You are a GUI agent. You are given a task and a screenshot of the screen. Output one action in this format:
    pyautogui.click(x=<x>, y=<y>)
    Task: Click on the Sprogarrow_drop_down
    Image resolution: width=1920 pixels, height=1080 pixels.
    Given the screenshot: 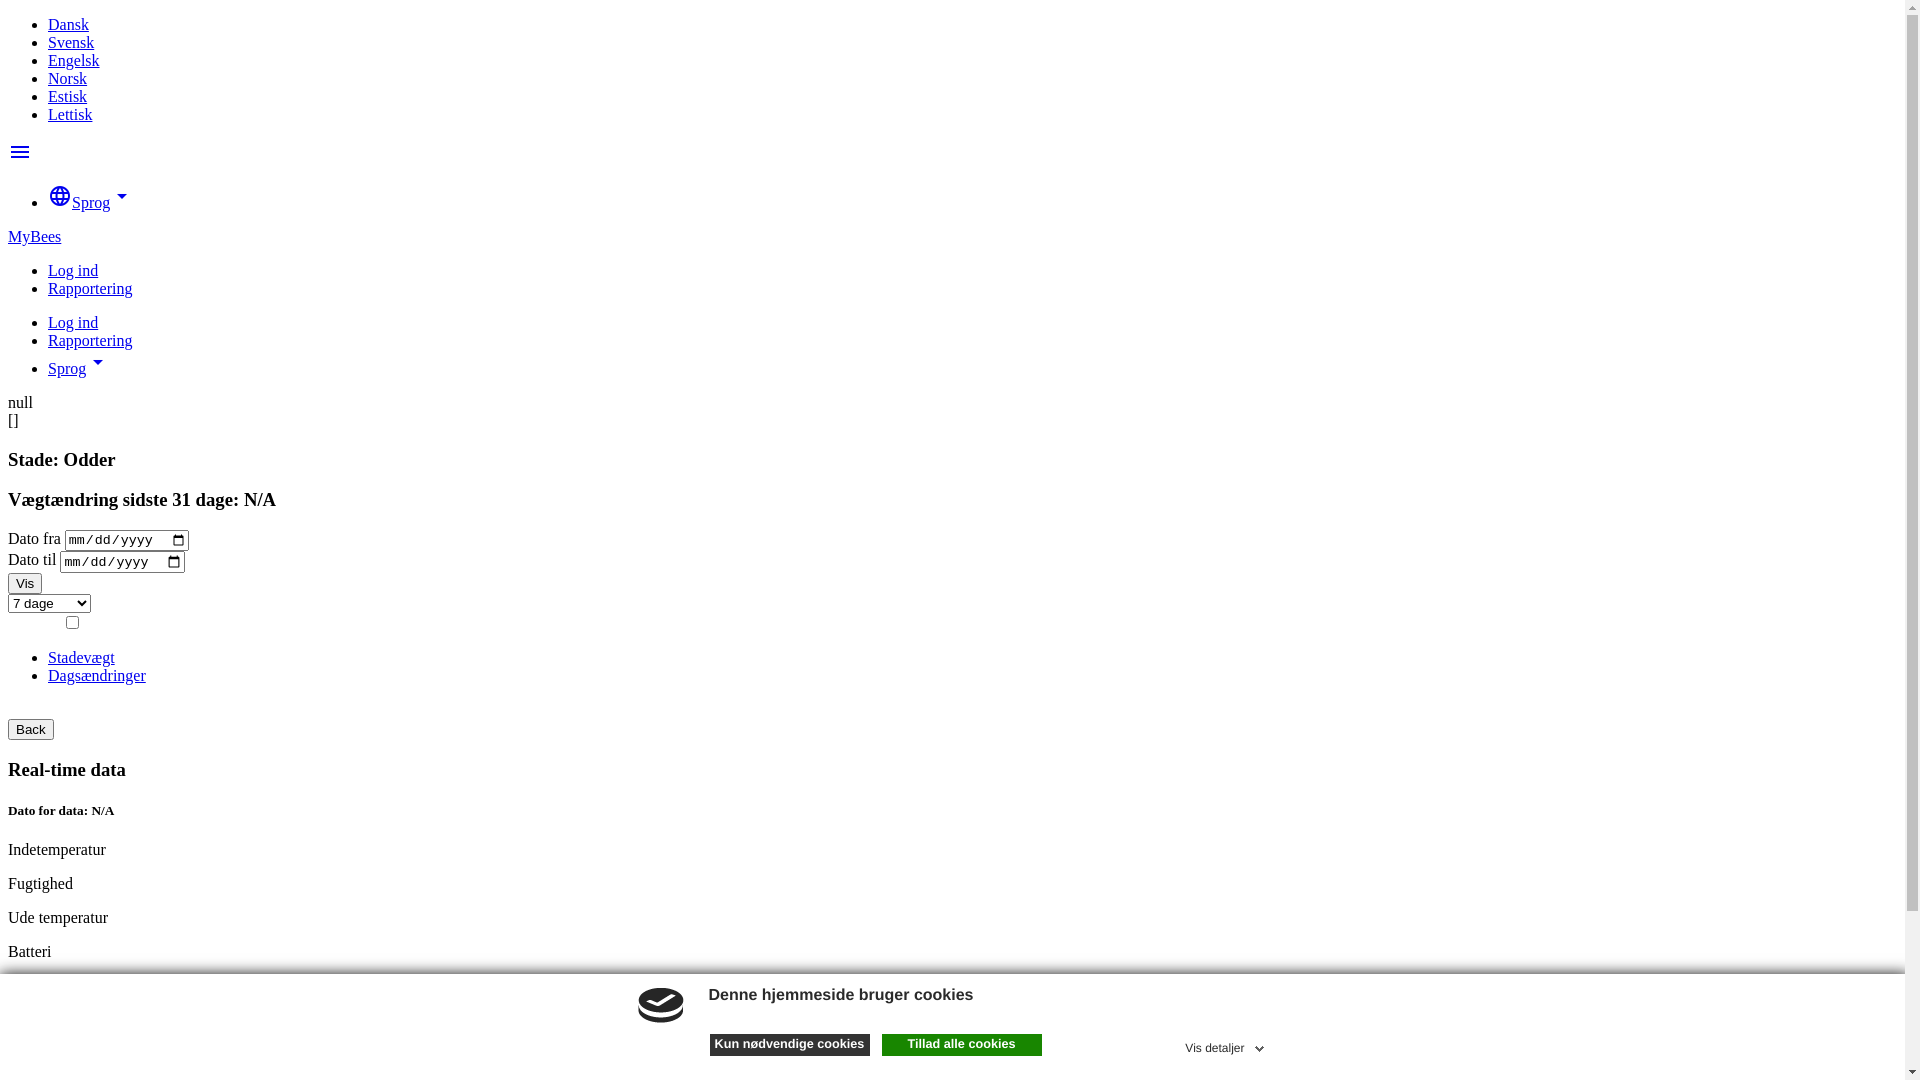 What is the action you would take?
    pyautogui.click(x=79, y=368)
    